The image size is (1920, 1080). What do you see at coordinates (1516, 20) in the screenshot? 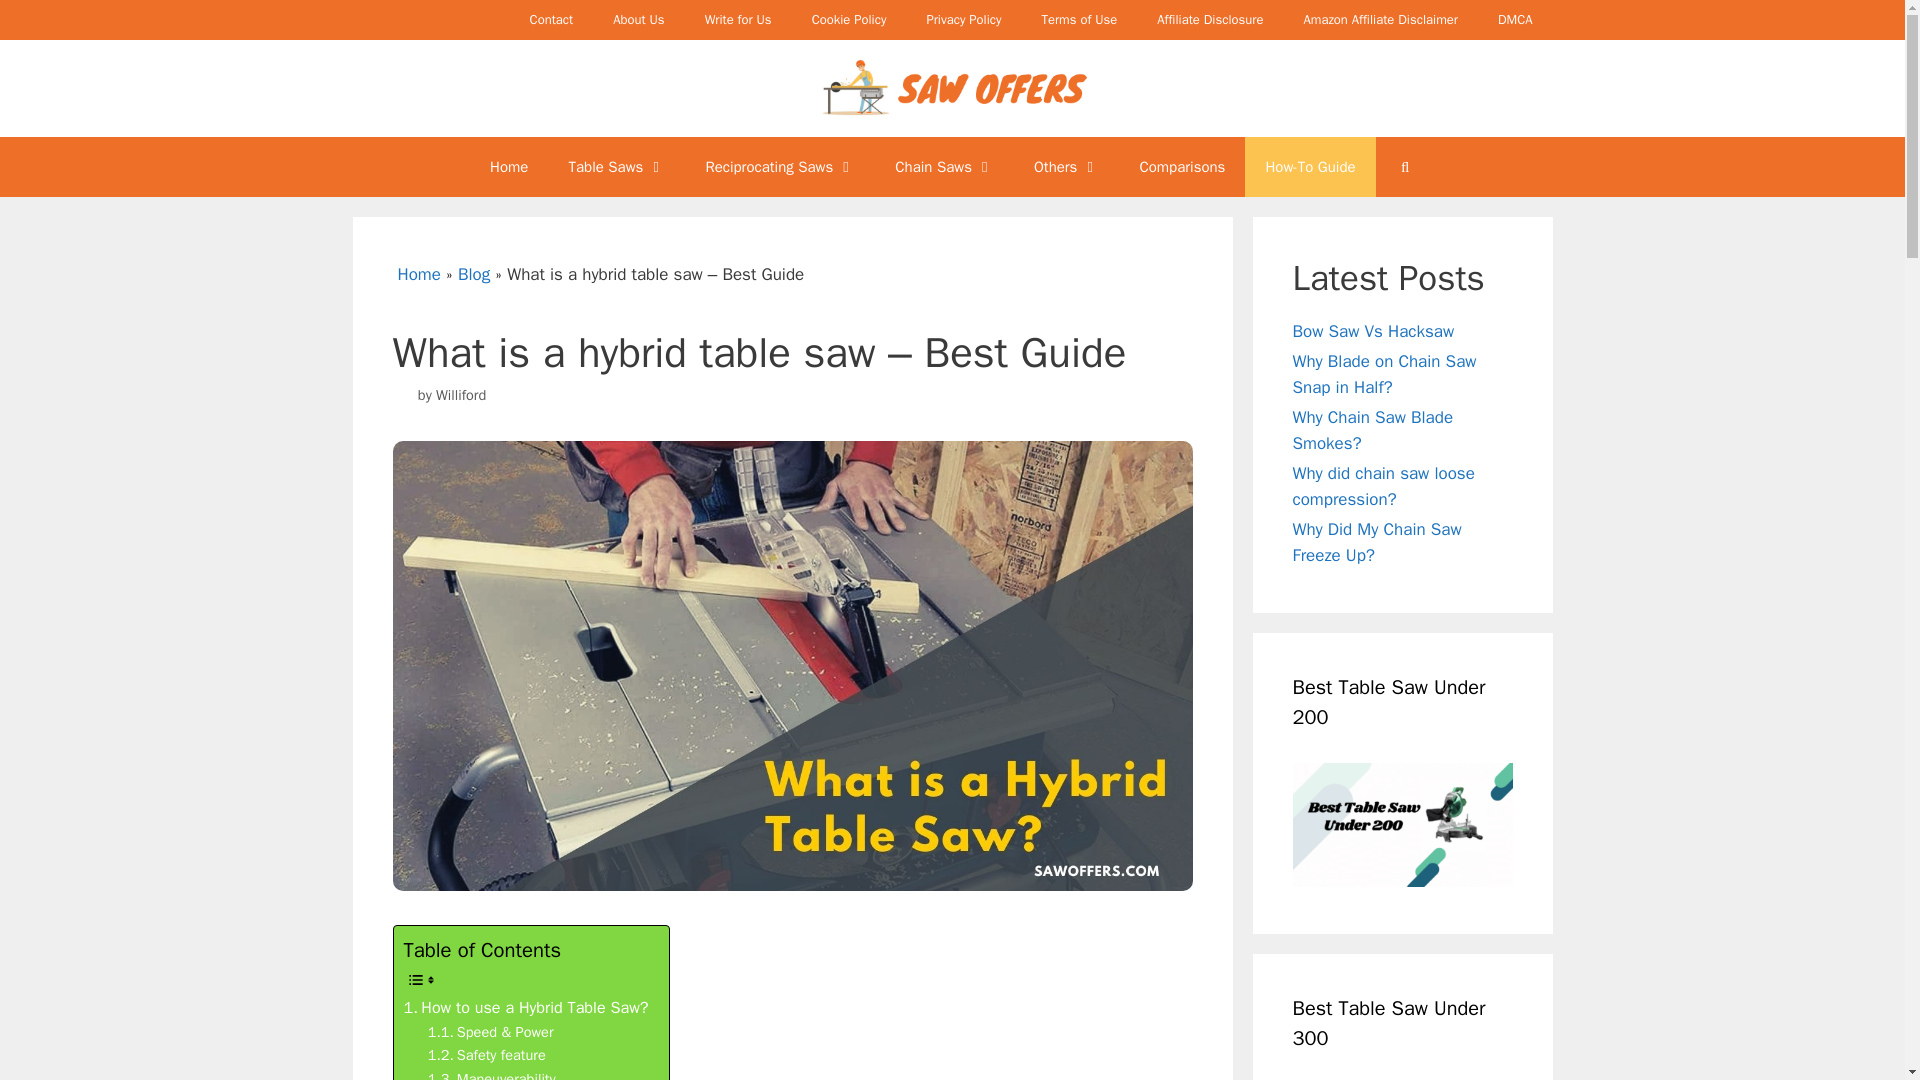
I see `DMCA` at bounding box center [1516, 20].